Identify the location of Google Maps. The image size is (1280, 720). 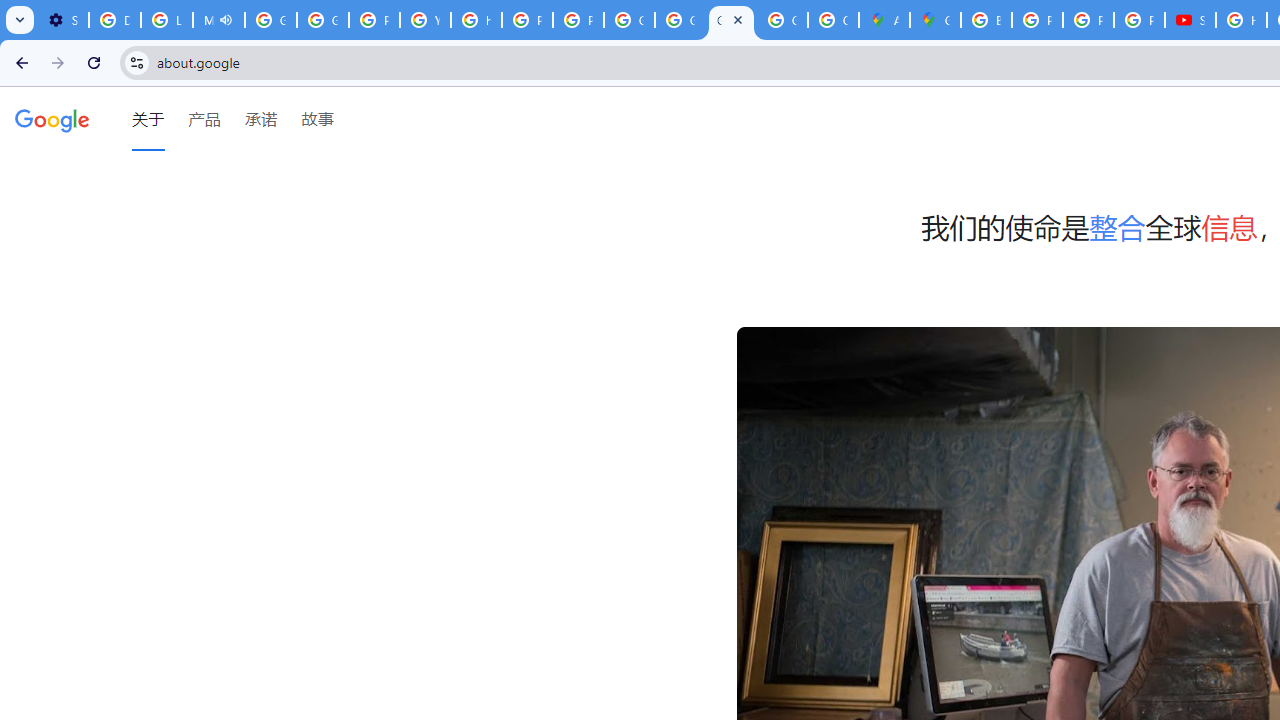
(936, 20).